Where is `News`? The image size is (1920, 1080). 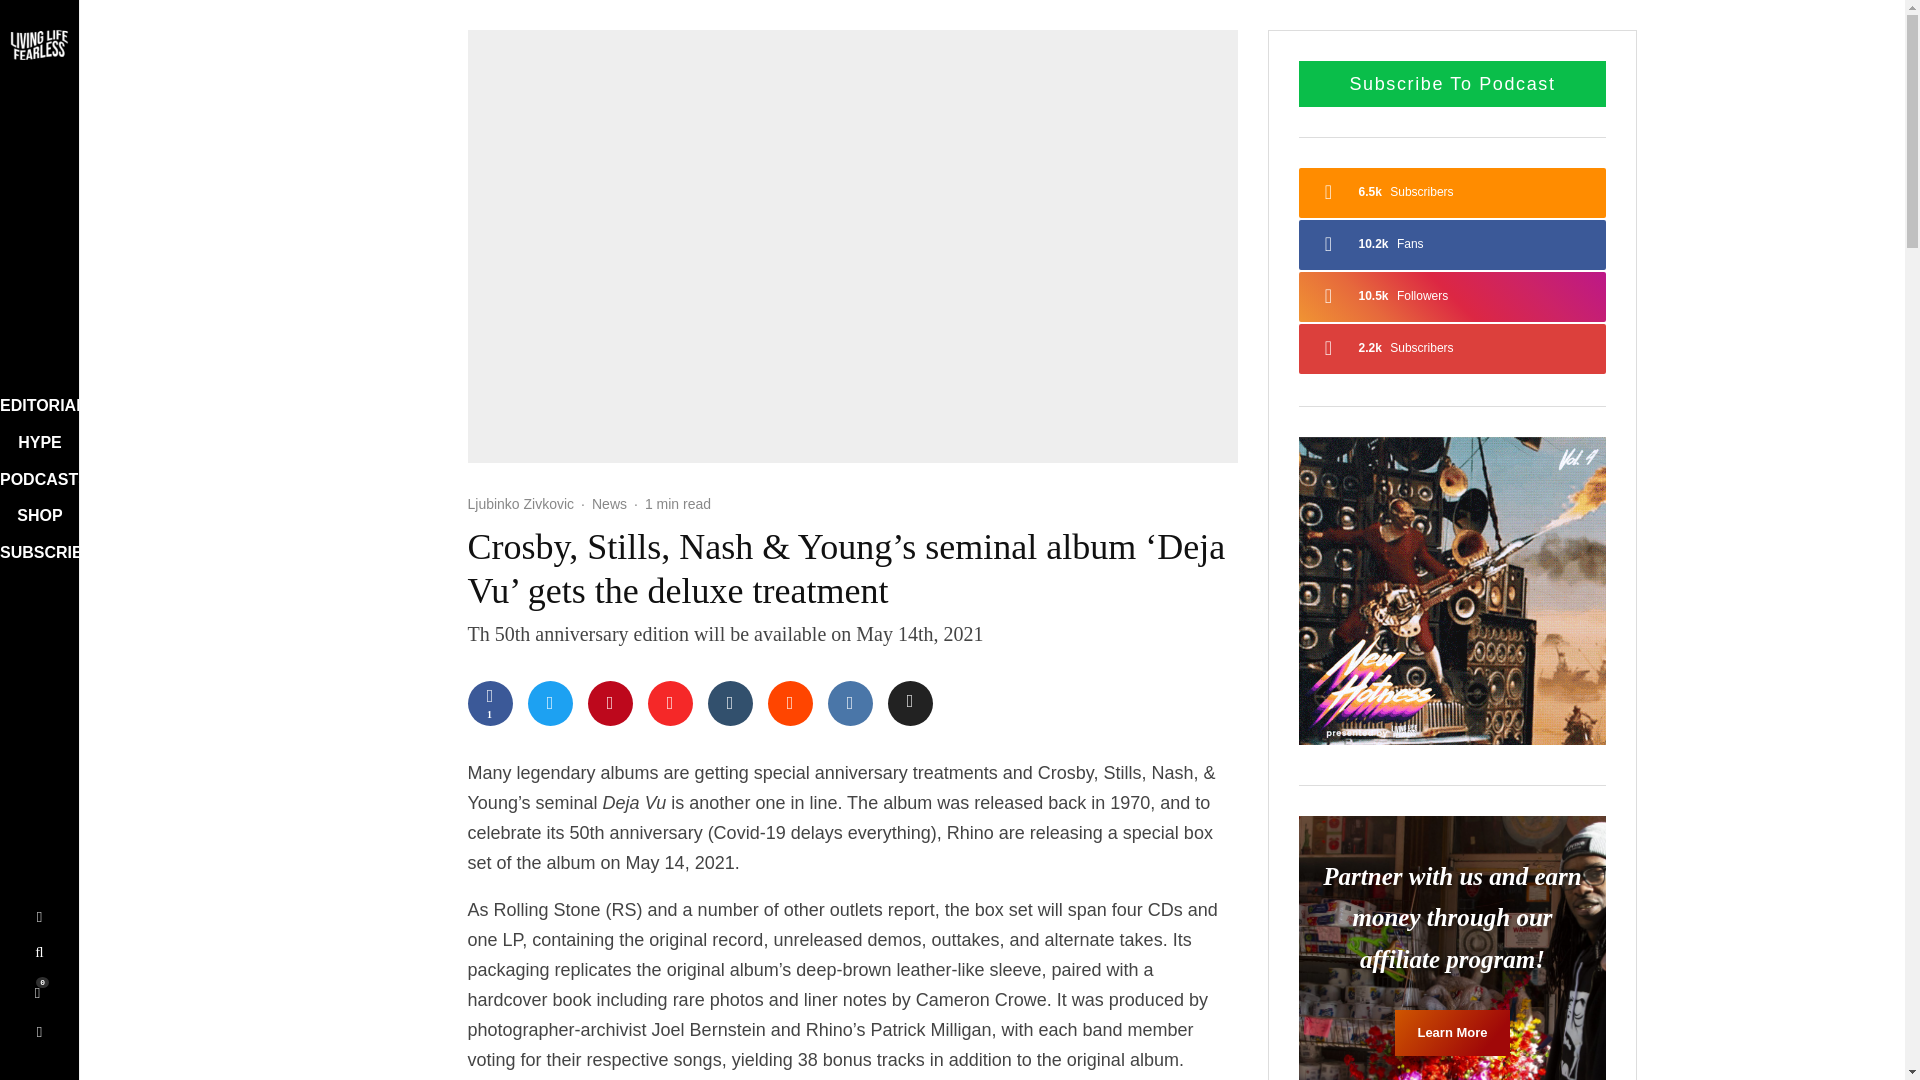 News is located at coordinates (609, 504).